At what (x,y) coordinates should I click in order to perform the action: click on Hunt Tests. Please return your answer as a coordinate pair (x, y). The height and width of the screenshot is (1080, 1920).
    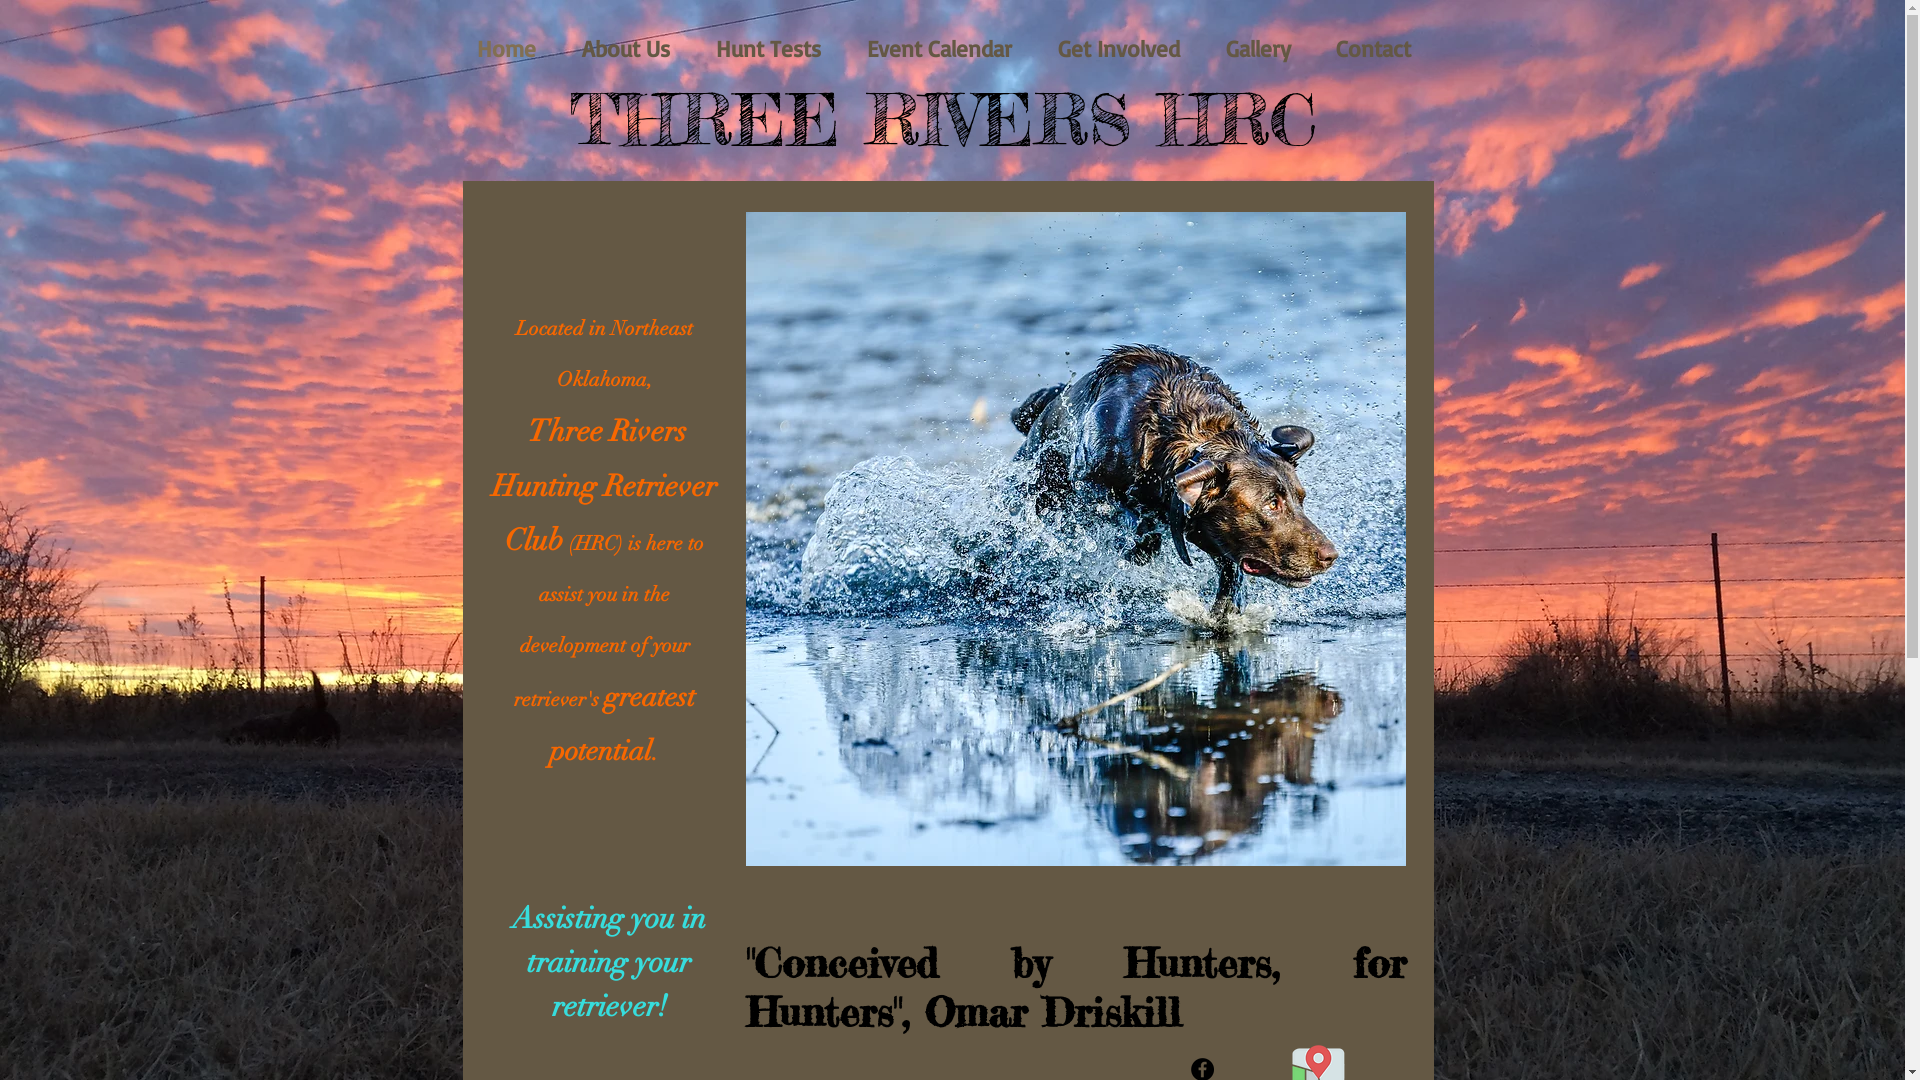
    Looking at the image, I should click on (768, 49).